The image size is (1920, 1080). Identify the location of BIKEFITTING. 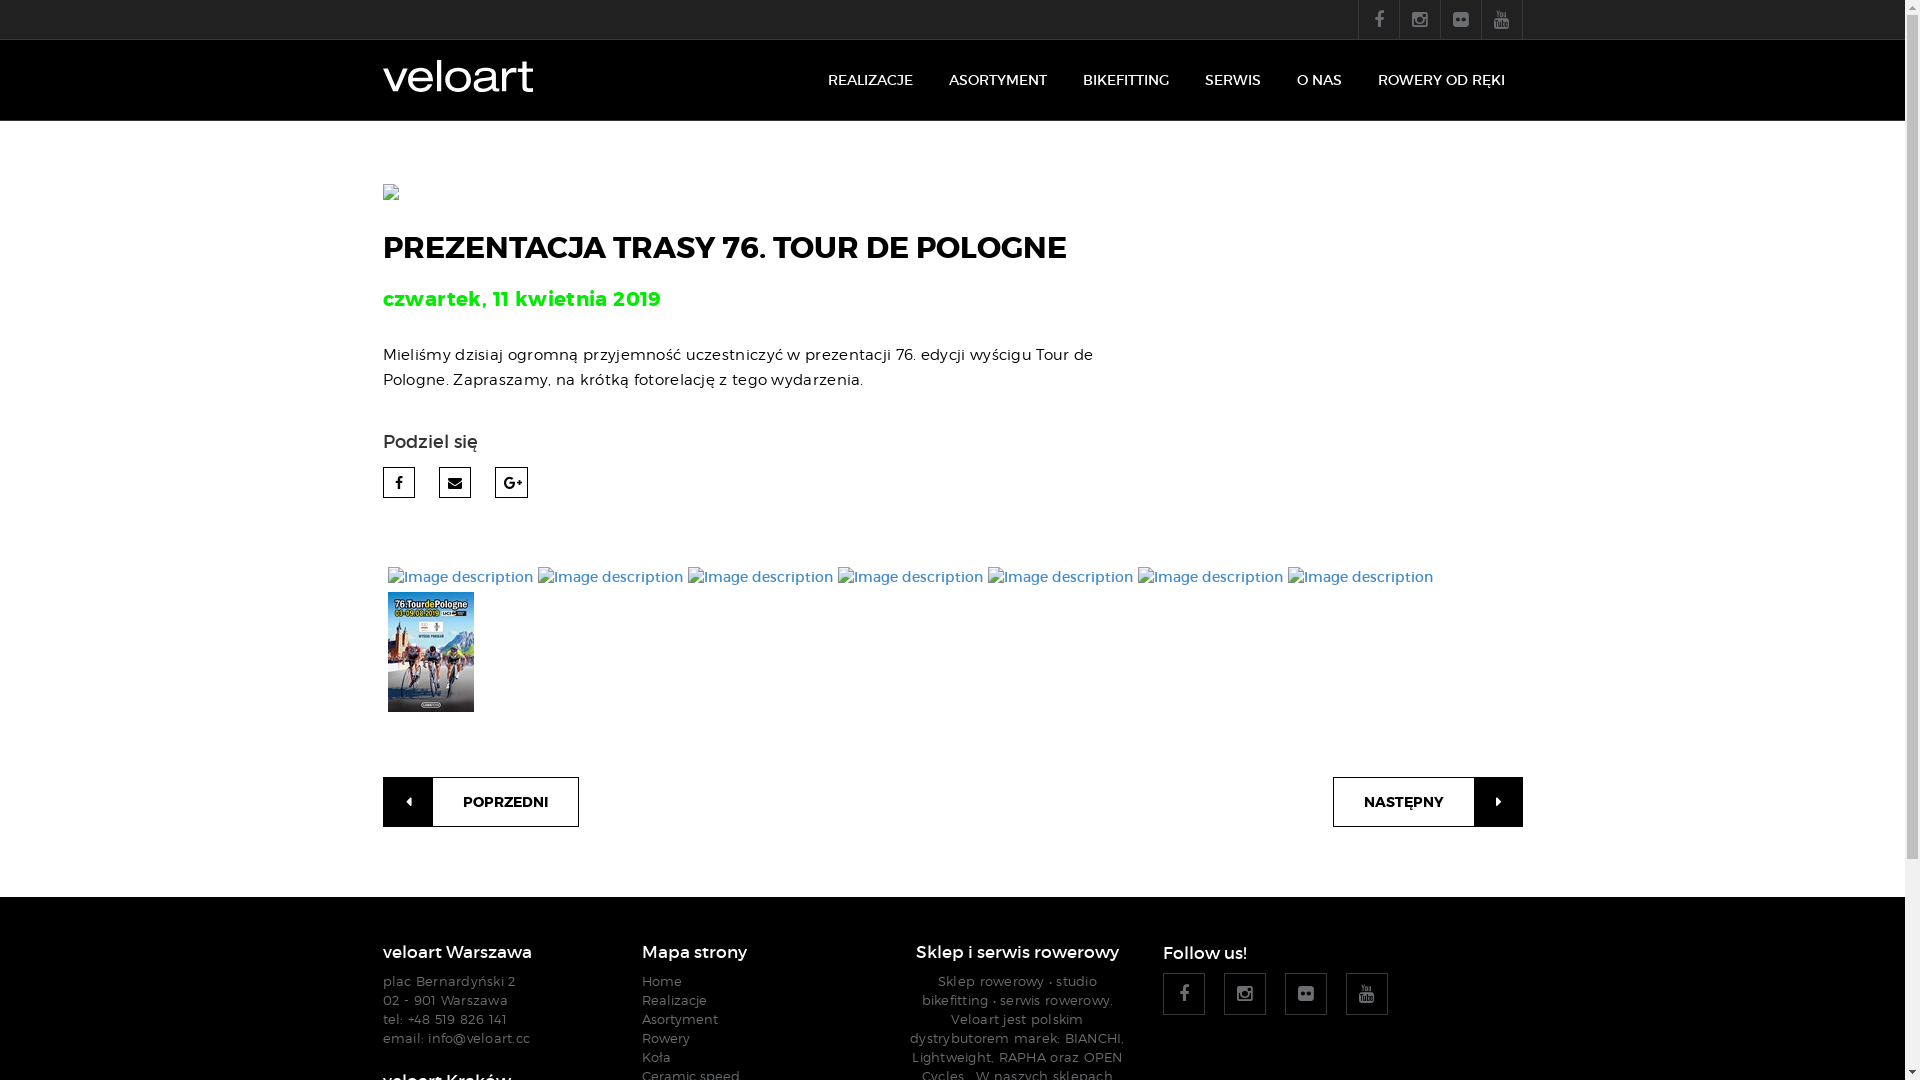
(1125, 80).